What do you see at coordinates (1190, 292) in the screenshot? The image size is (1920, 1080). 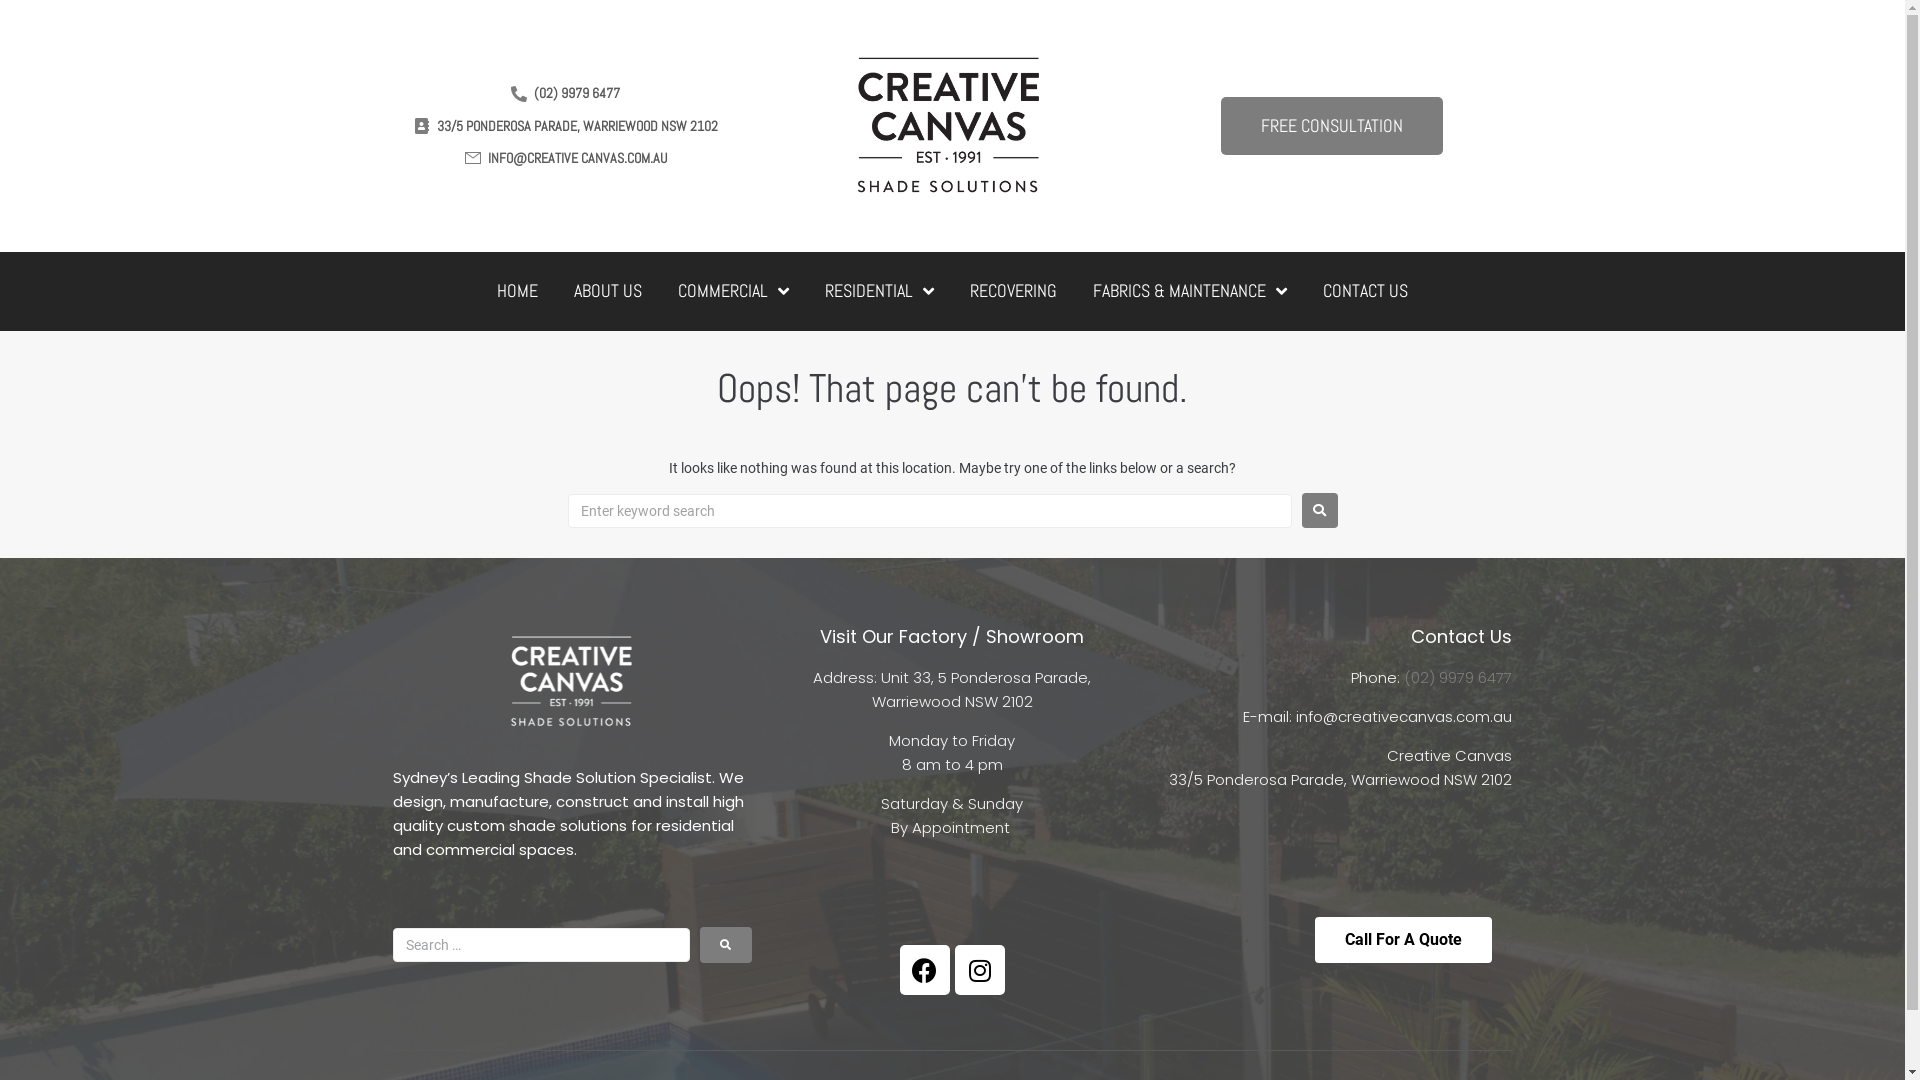 I see `FABRICS & MAINTENANCE` at bounding box center [1190, 292].